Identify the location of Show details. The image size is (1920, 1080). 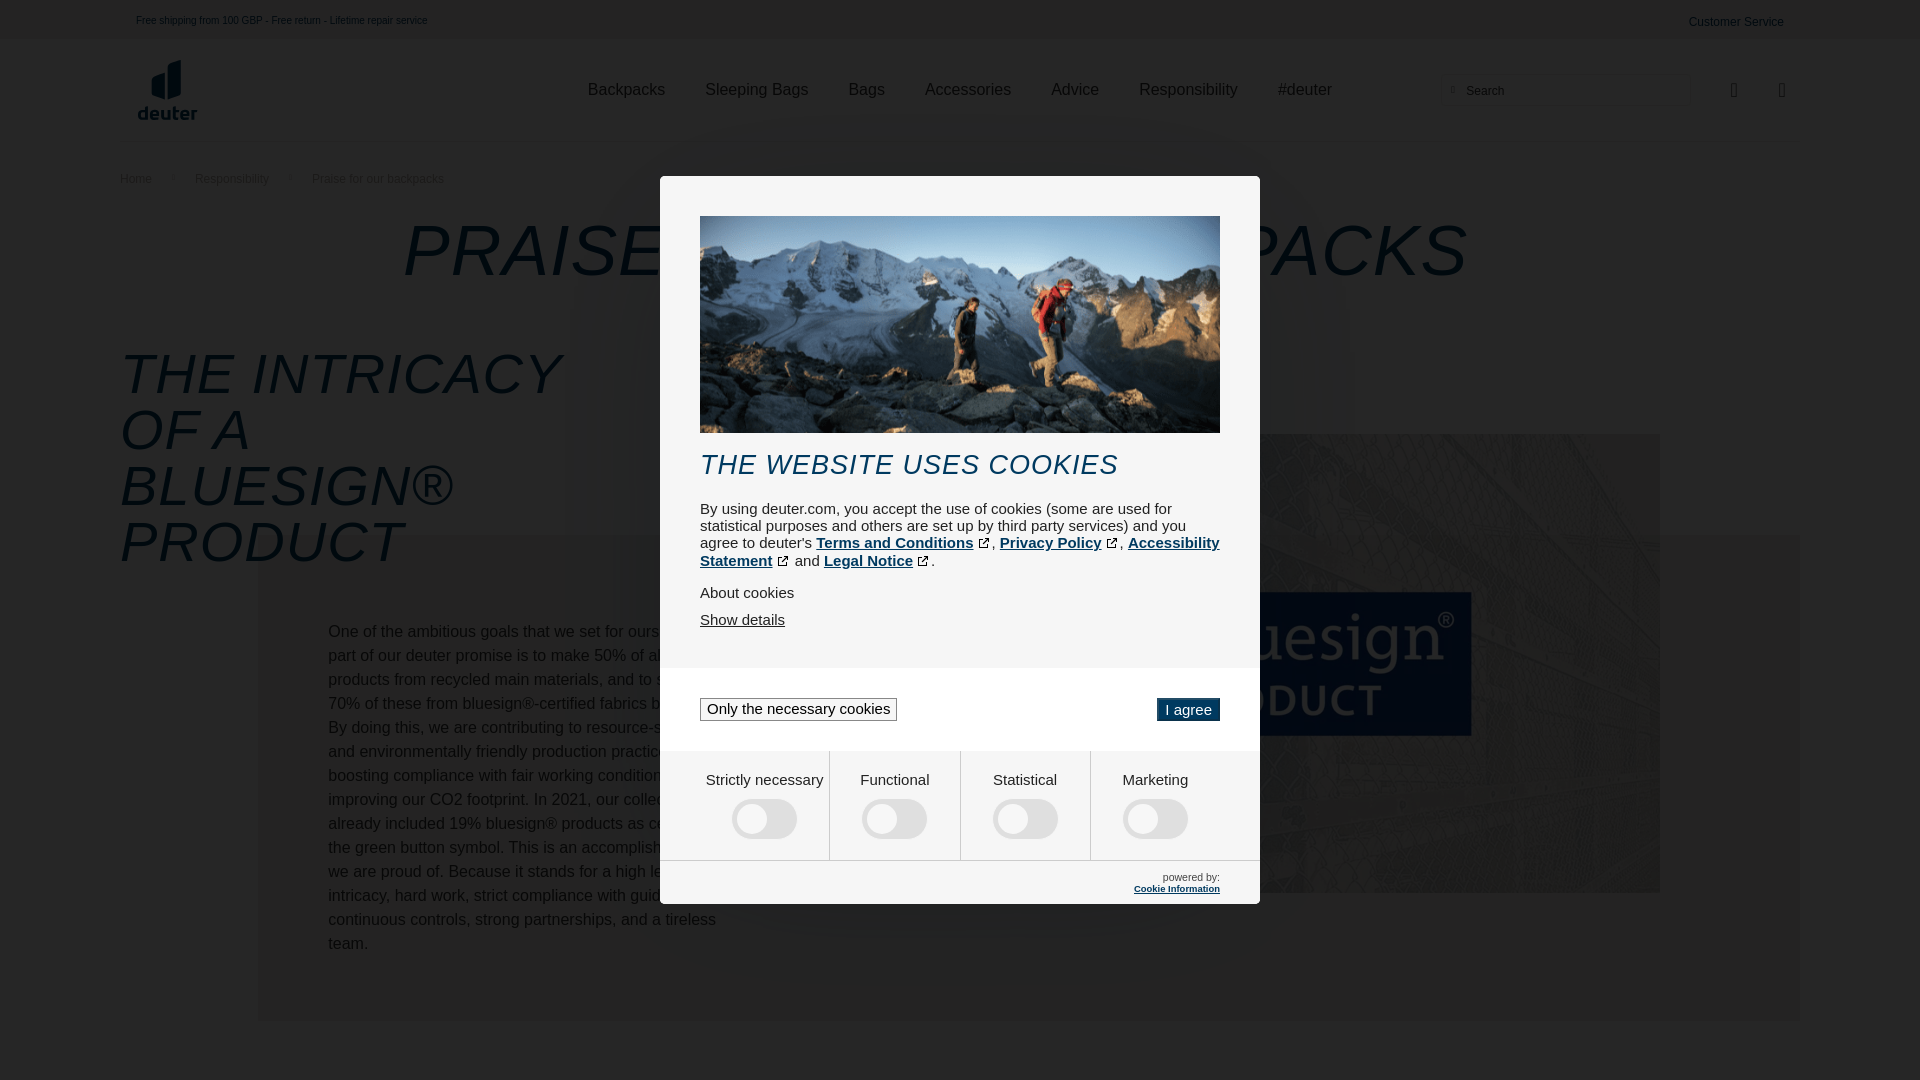
(742, 619).